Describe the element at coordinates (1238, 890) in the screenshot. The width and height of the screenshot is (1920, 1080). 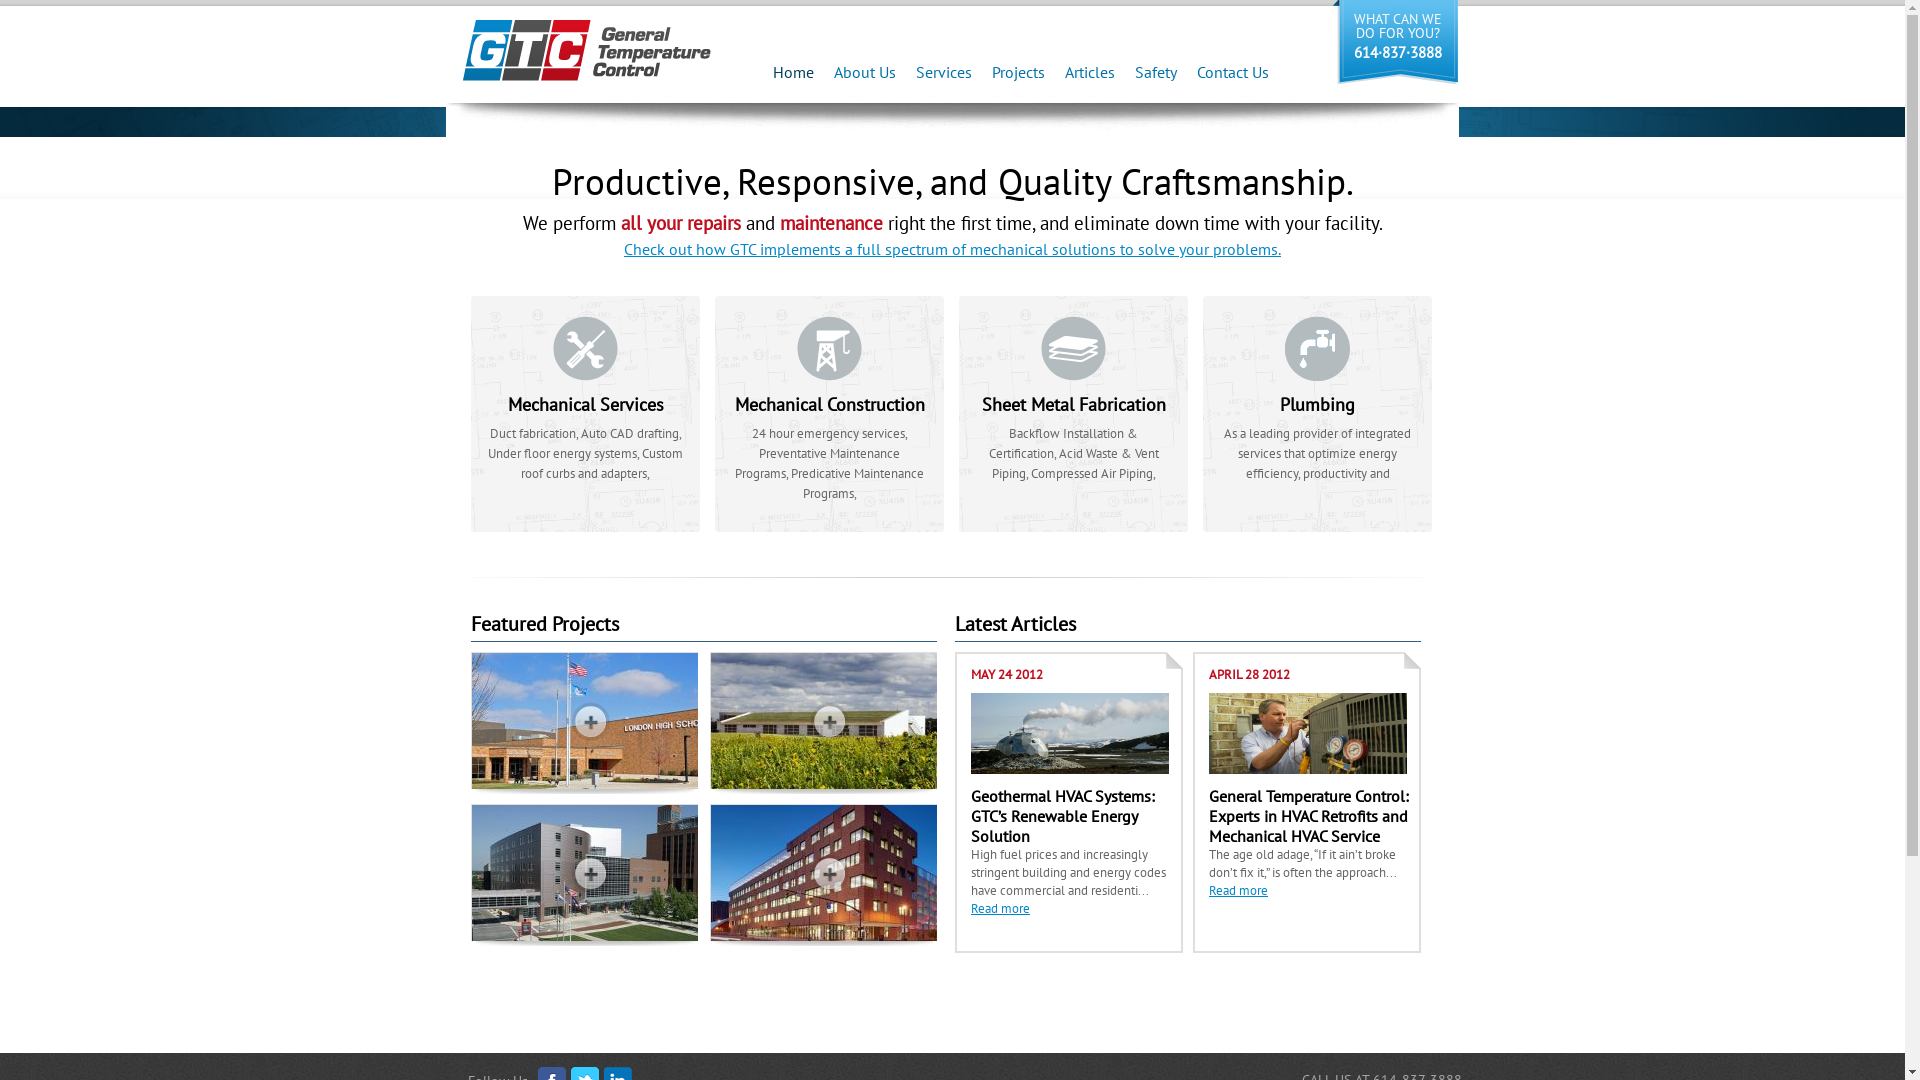
I see `Read more` at that location.